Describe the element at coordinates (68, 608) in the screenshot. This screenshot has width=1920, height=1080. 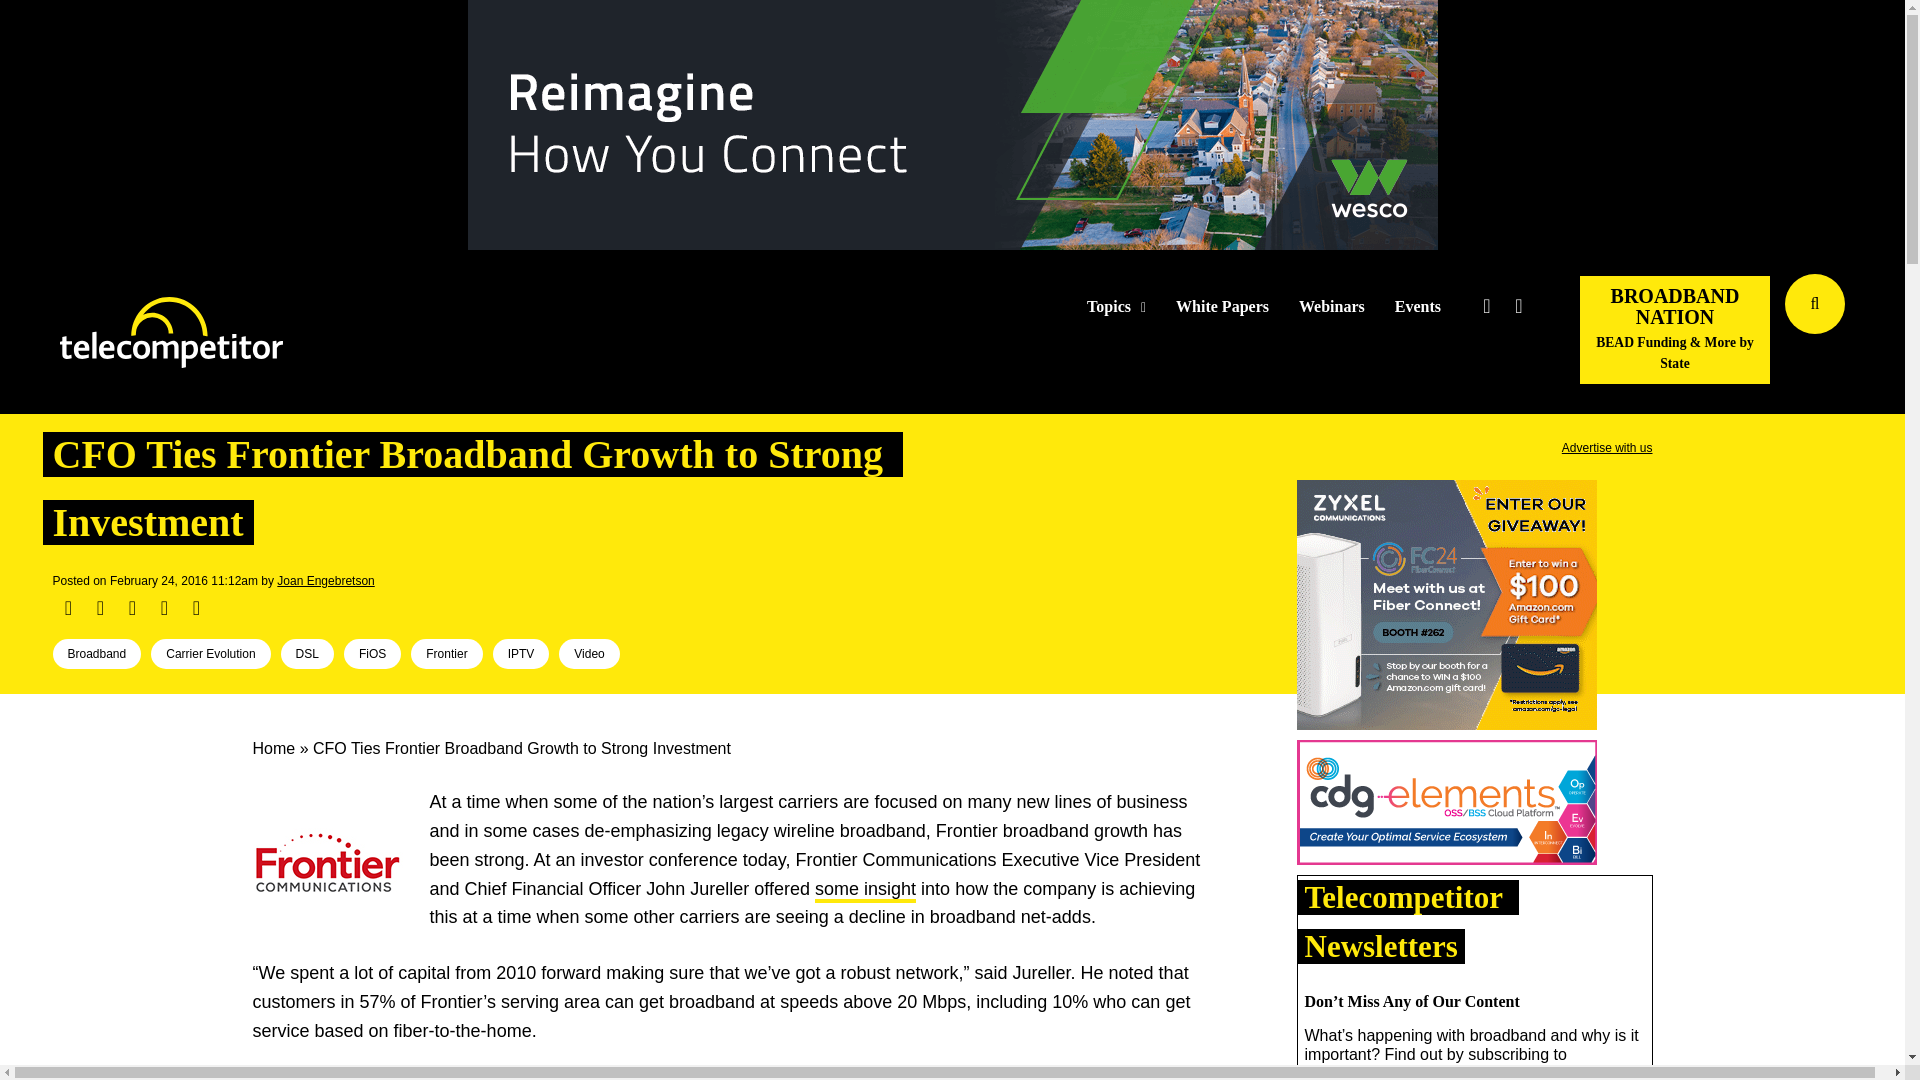
I see `Share on Facebook` at that location.